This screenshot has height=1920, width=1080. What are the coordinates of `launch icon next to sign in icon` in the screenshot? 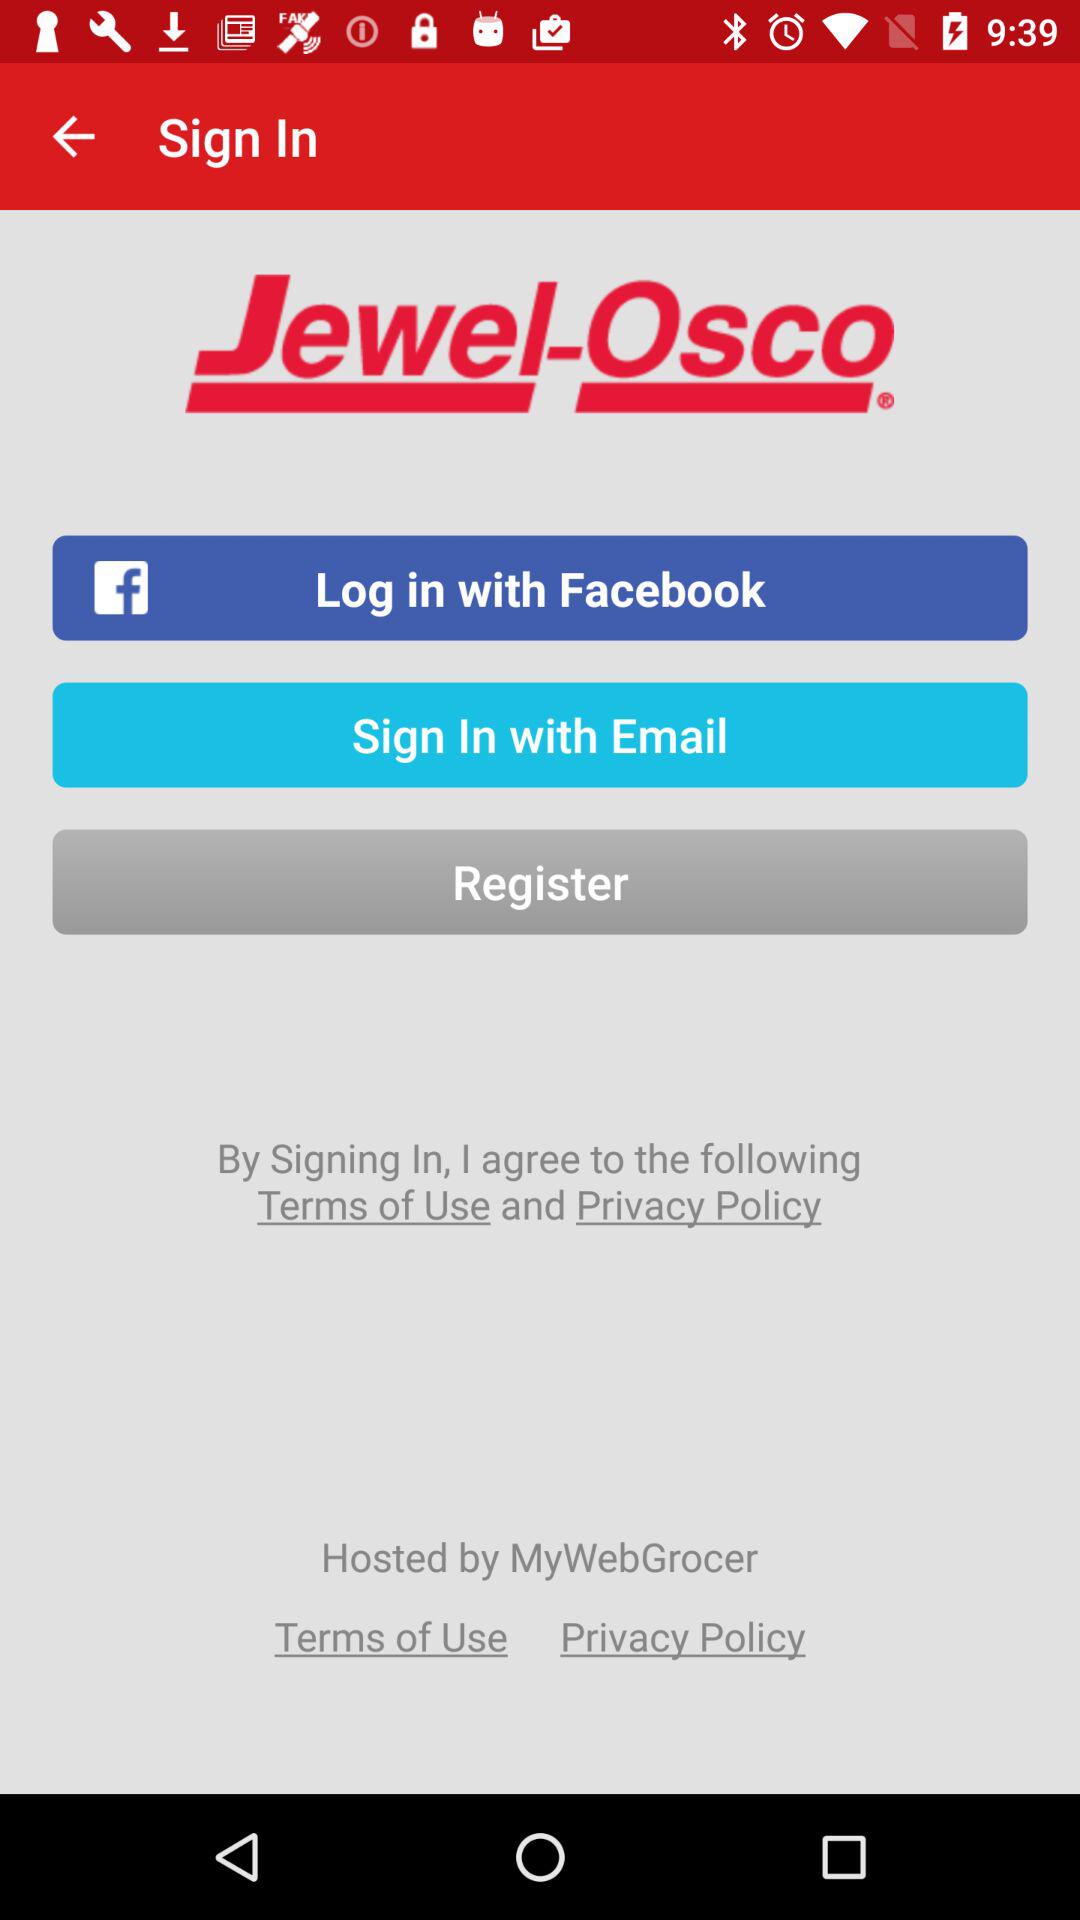 It's located at (73, 136).